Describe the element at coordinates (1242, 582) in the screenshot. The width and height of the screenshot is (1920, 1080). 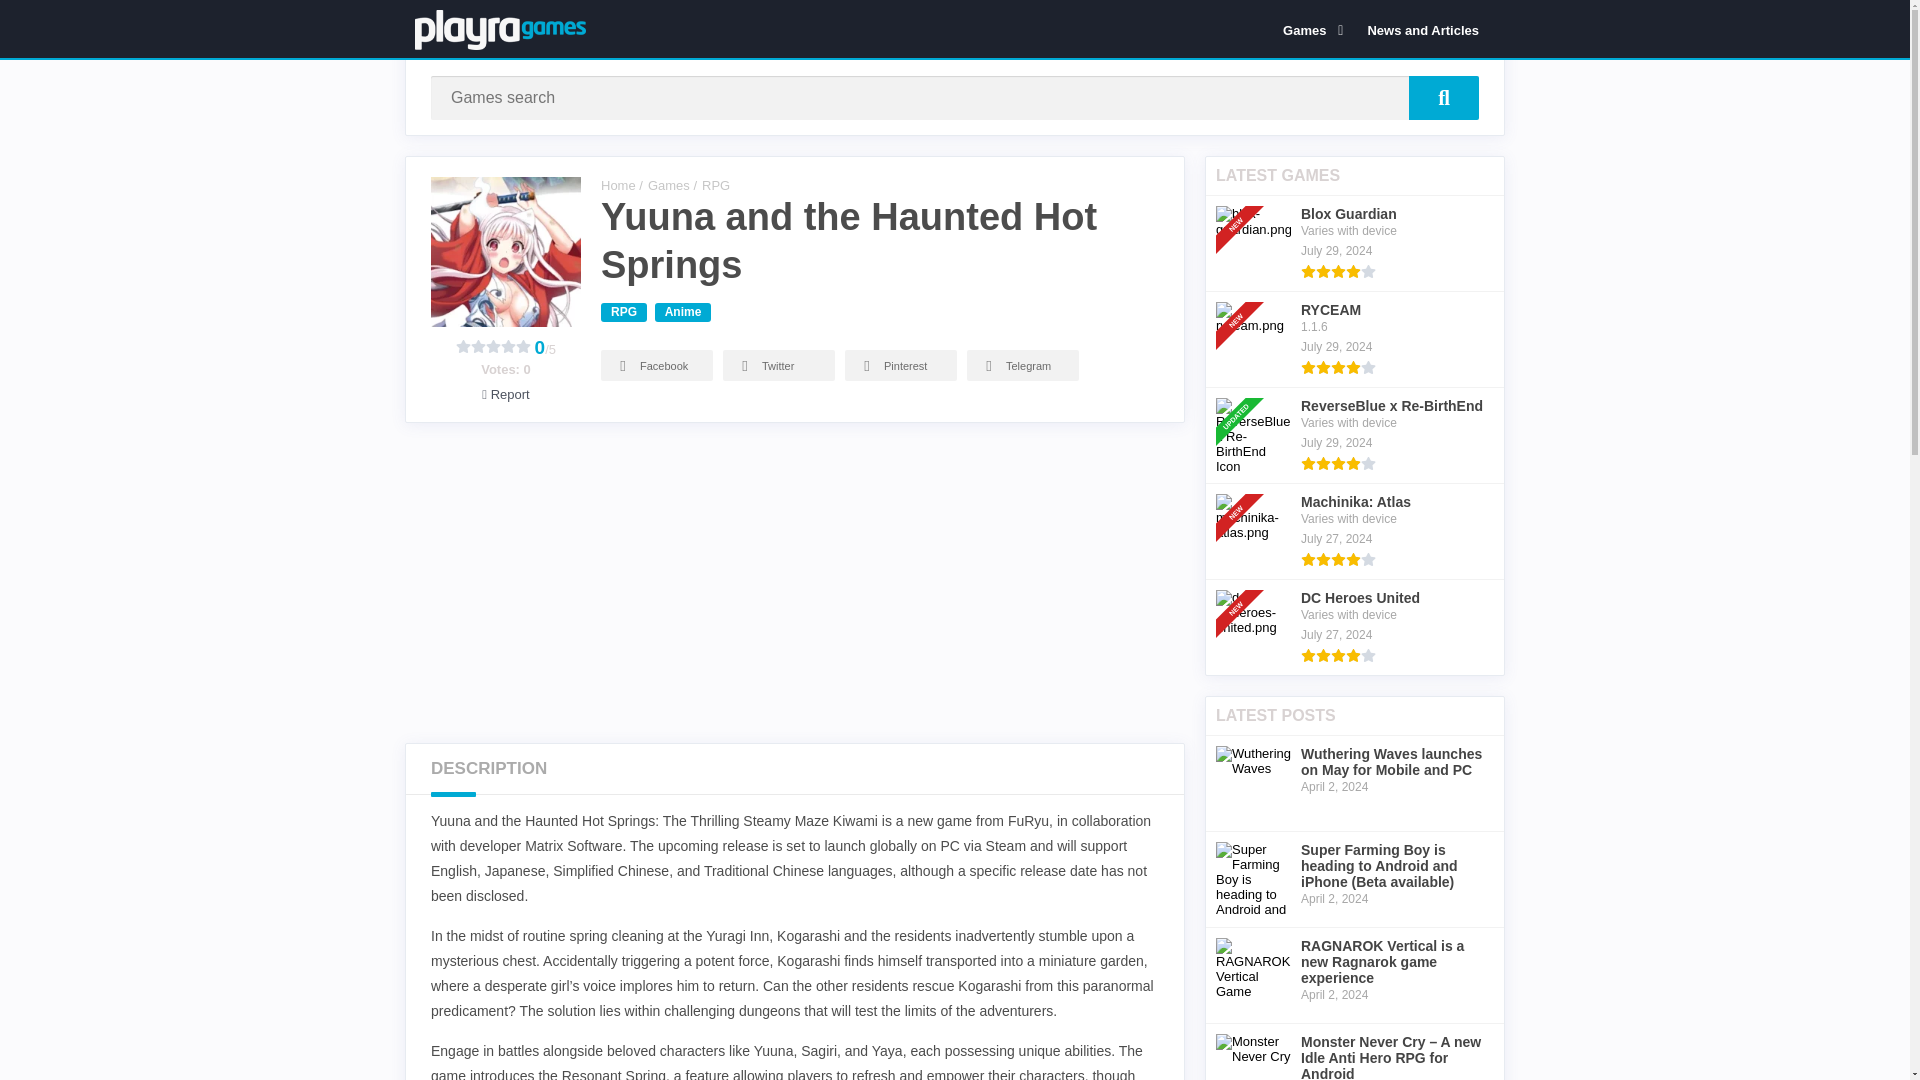
I see `New` at that location.